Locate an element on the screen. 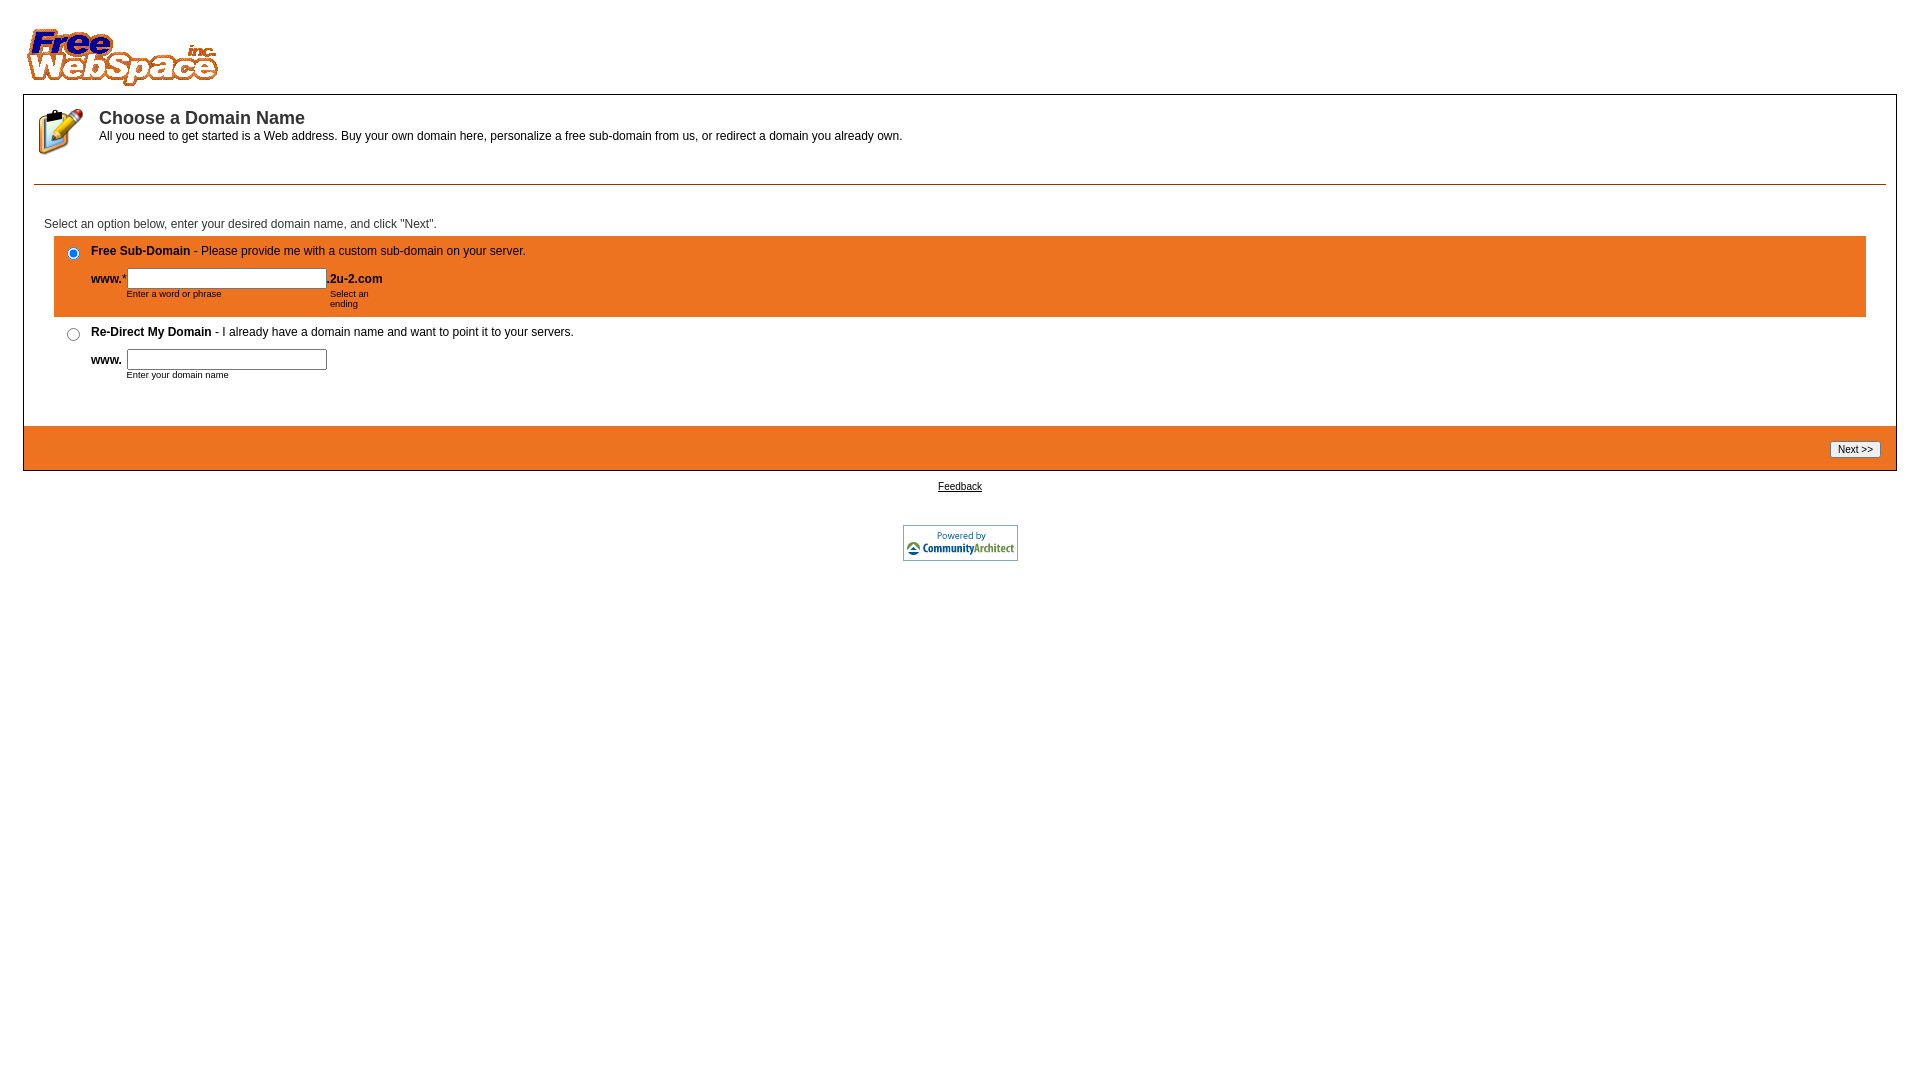 This screenshot has height=1080, width=1920. transfer is located at coordinates (74, 334).